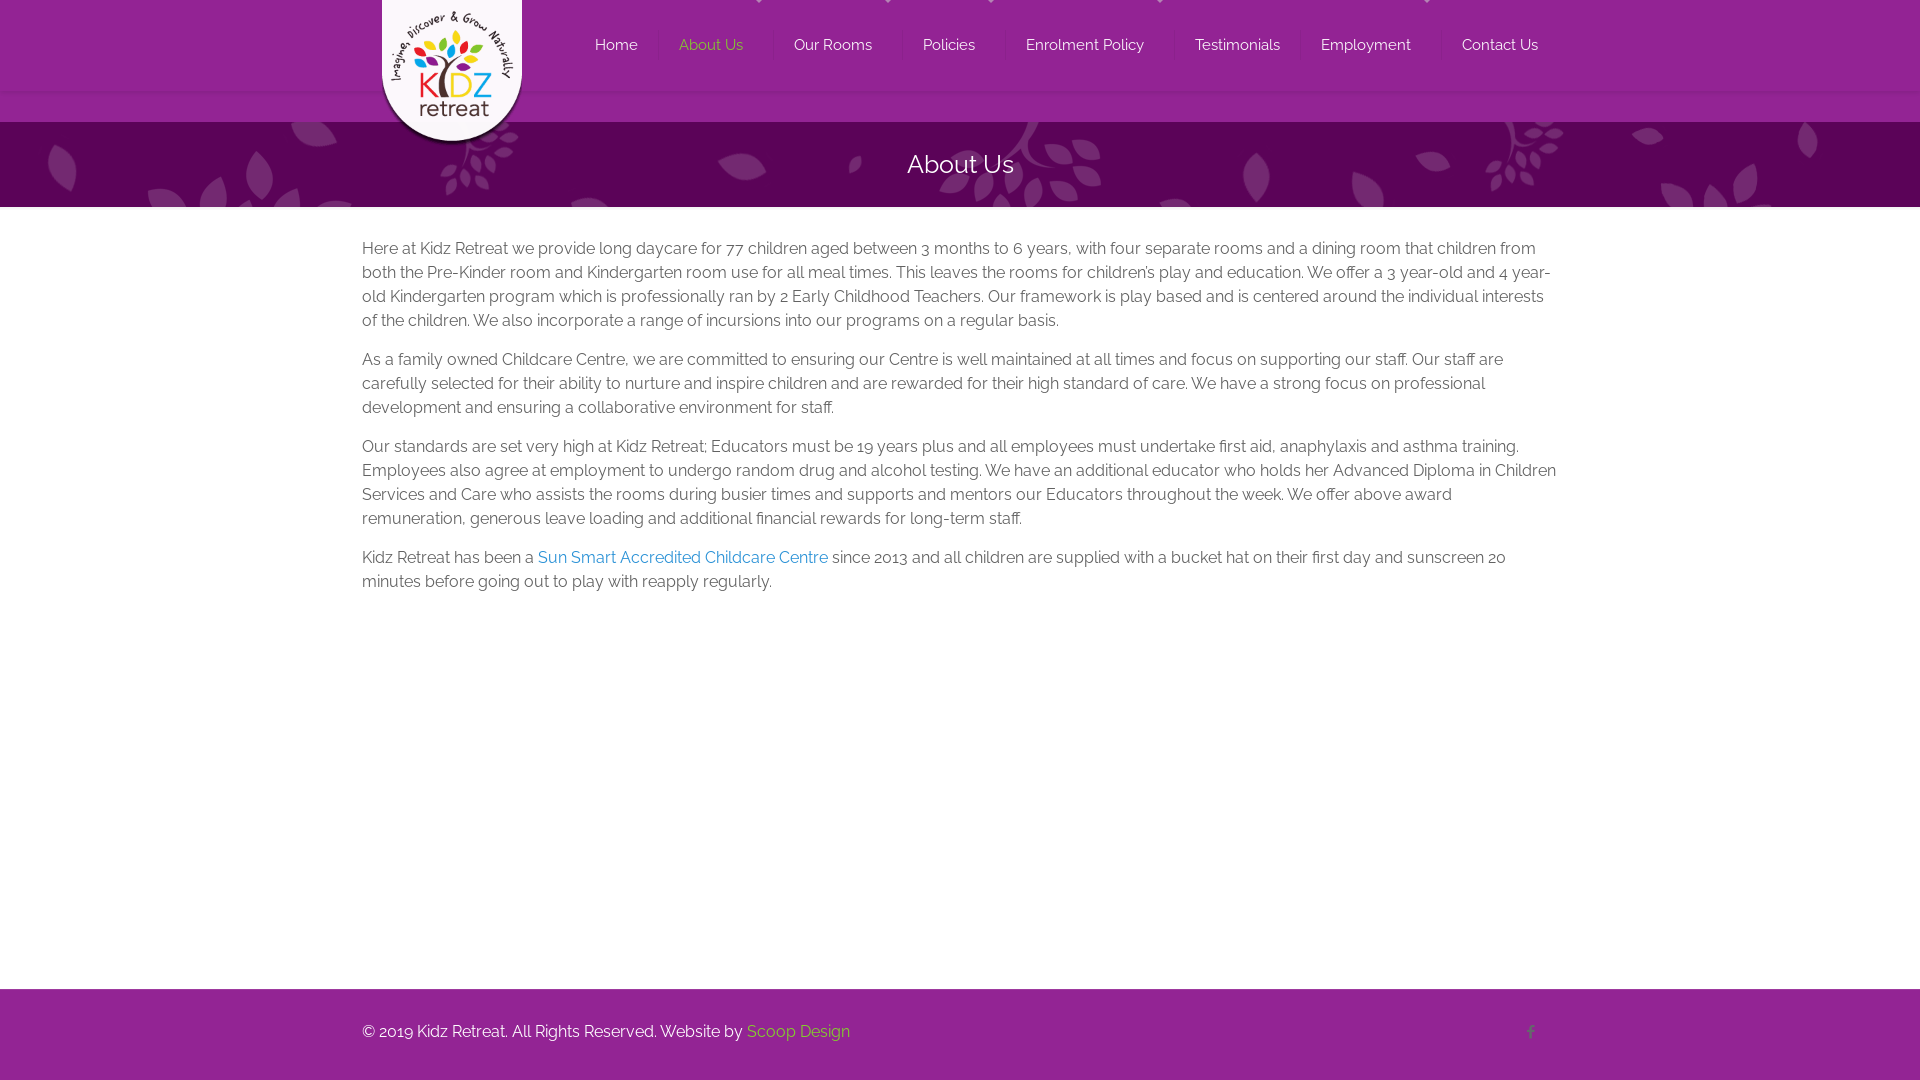 The height and width of the screenshot is (1080, 1920). I want to click on Kidz Retreat, so click(452, 30).